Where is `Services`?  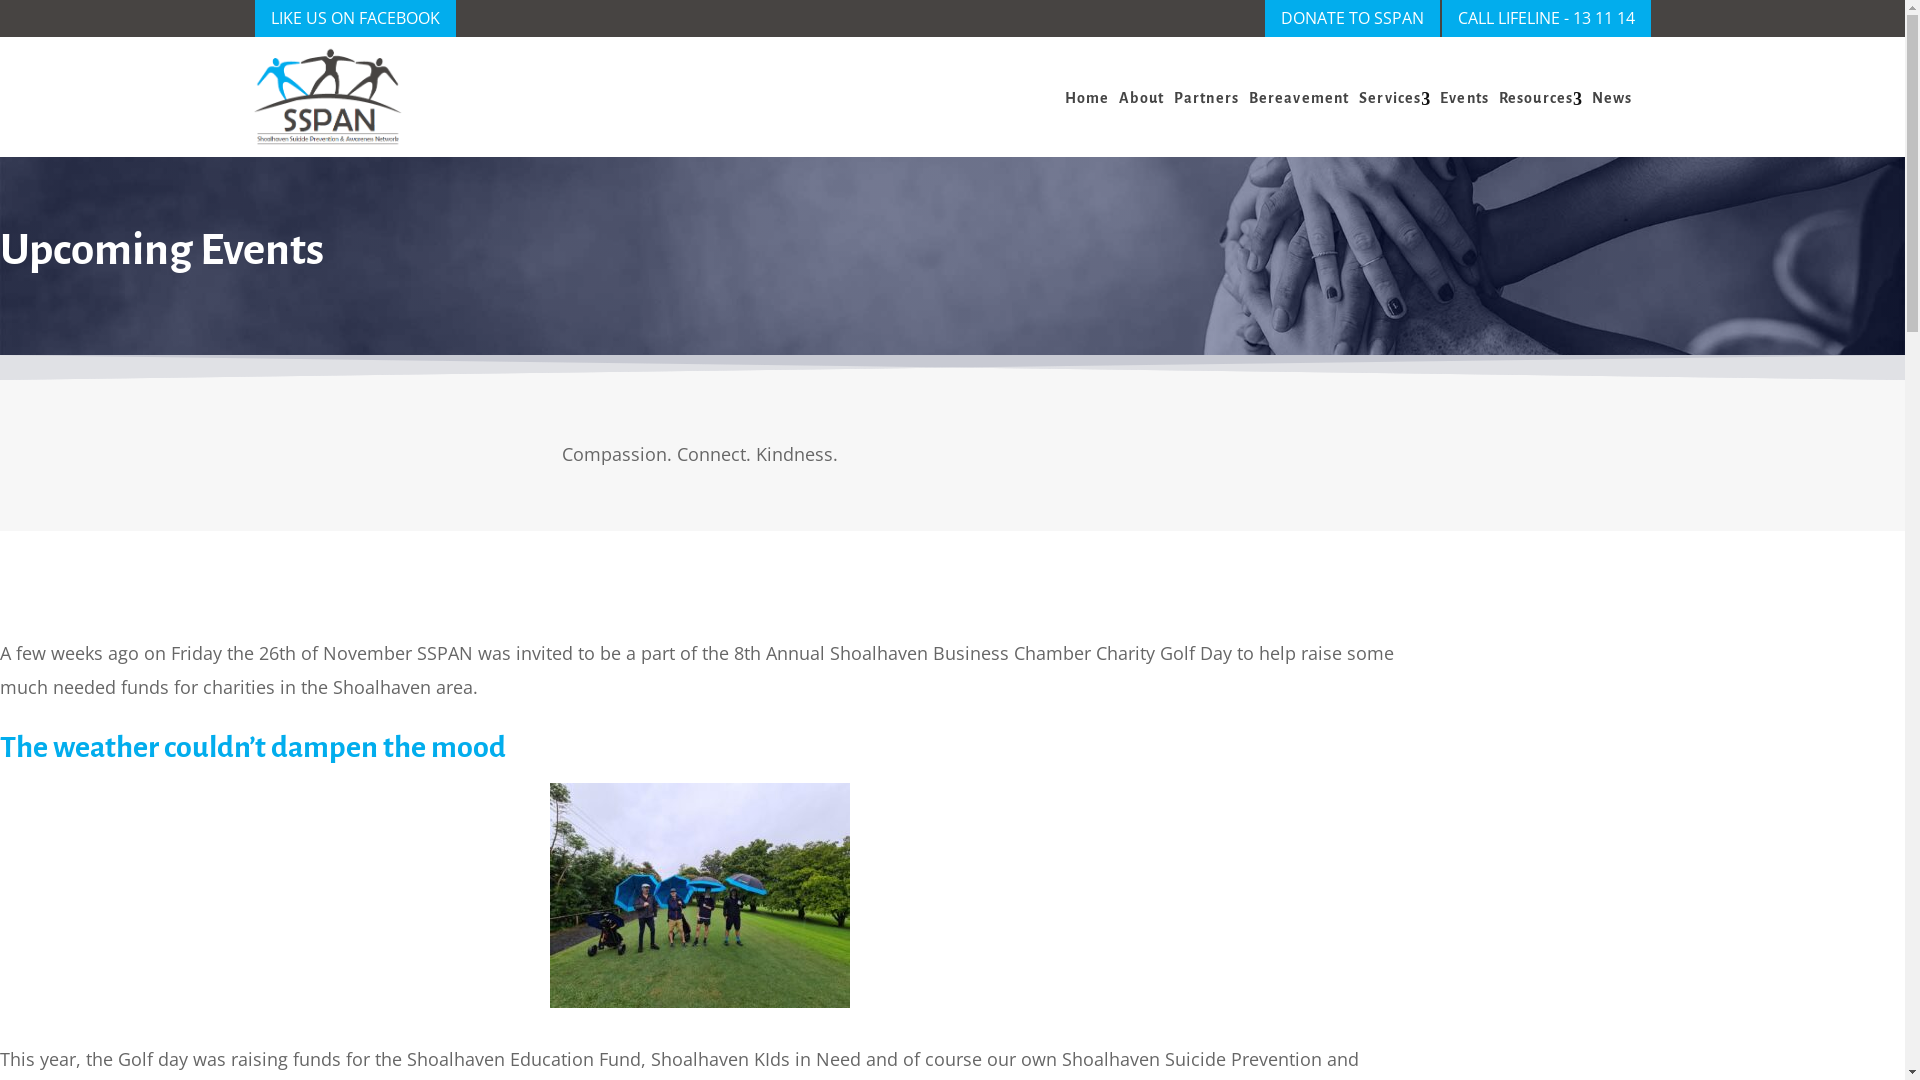 Services is located at coordinates (1390, 98).